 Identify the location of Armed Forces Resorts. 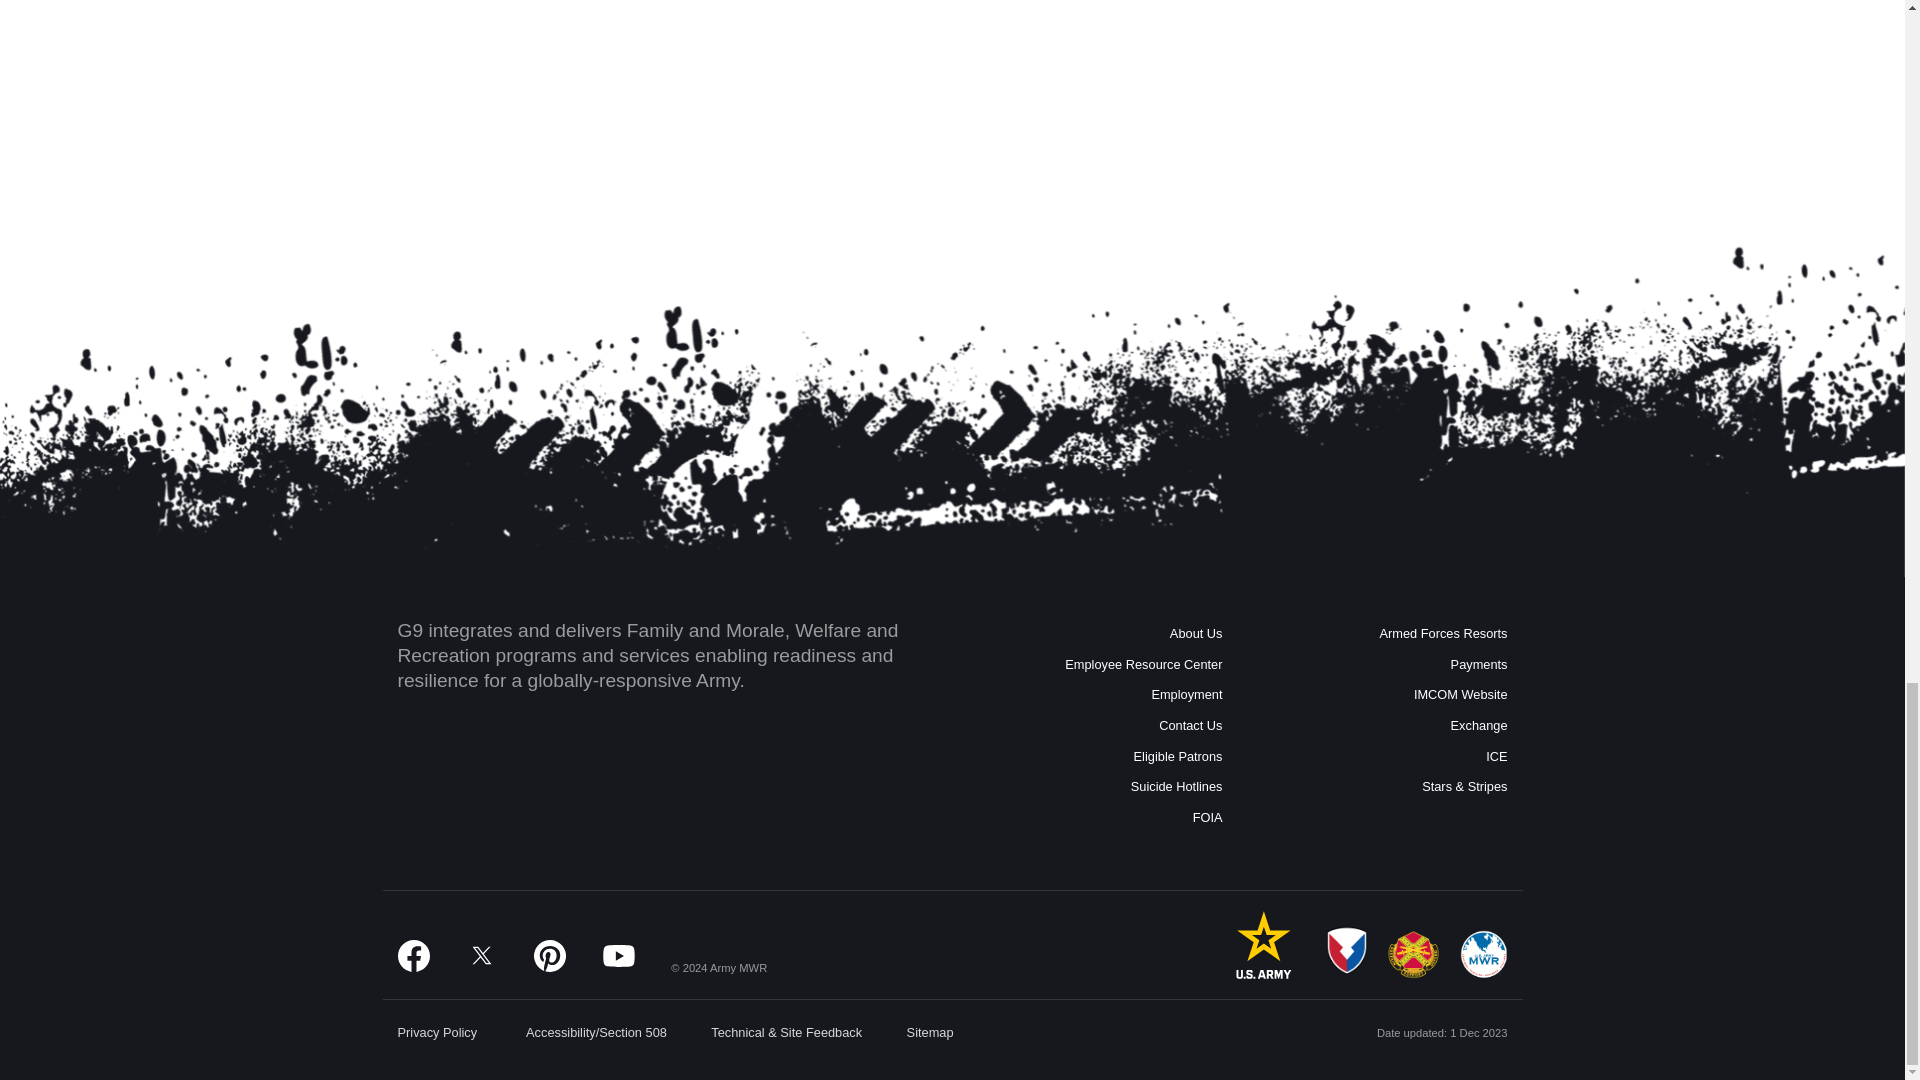
(1379, 634).